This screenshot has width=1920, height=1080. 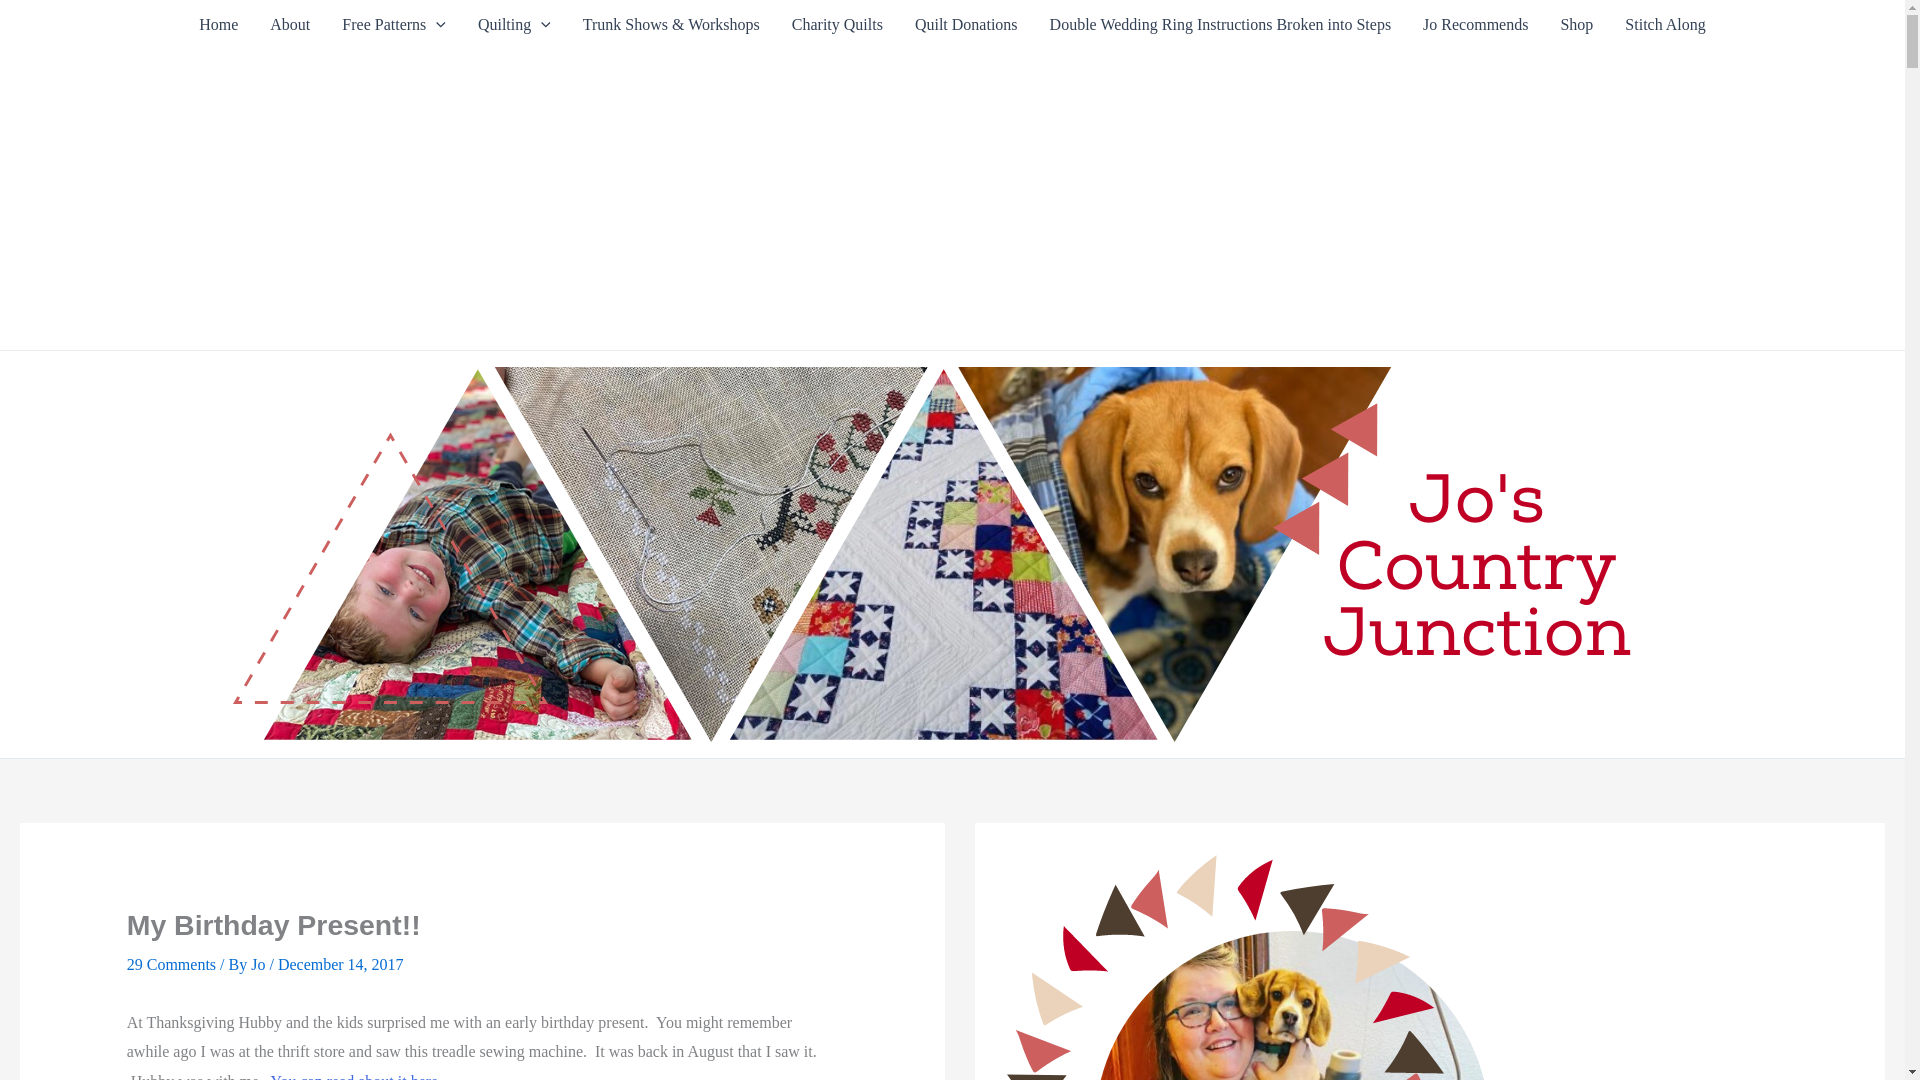 What do you see at coordinates (394, 24) in the screenshot?
I see `Free Patterns` at bounding box center [394, 24].